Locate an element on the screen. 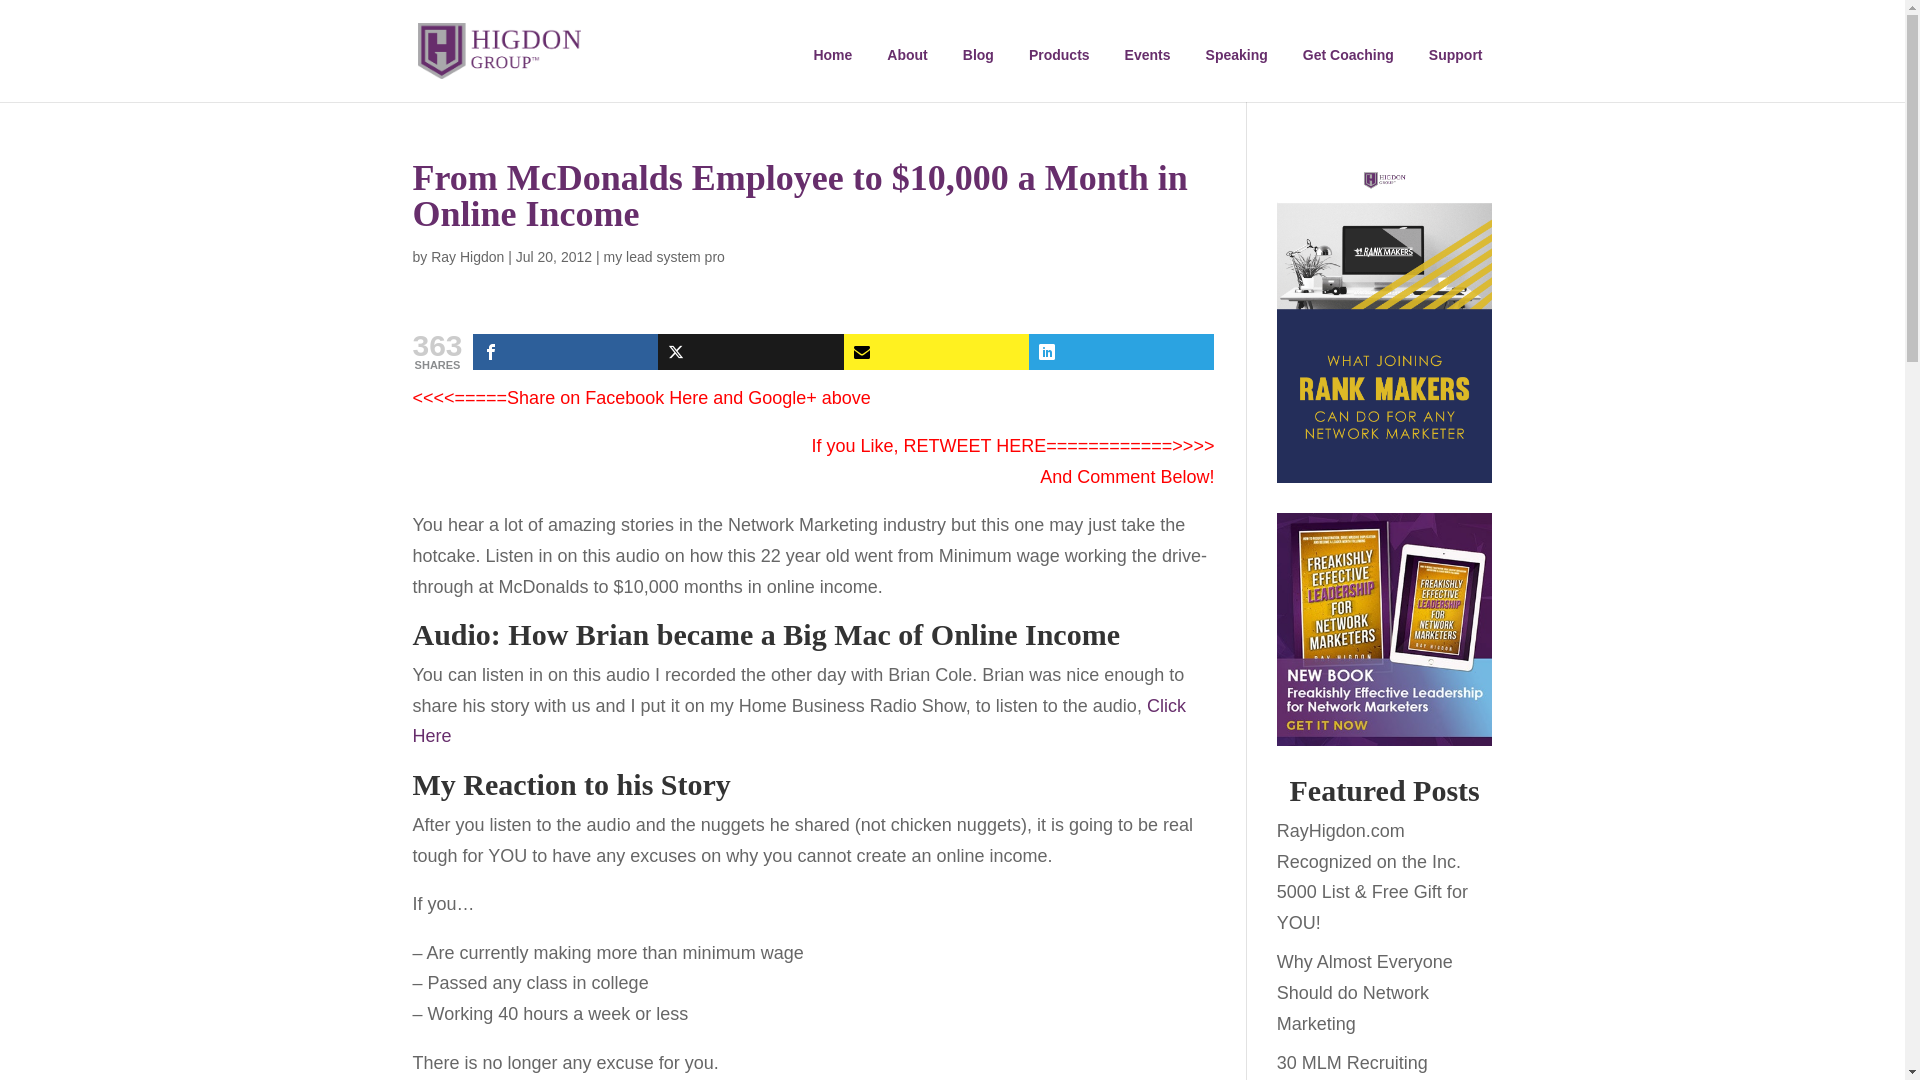  my lead system pro is located at coordinates (662, 256).